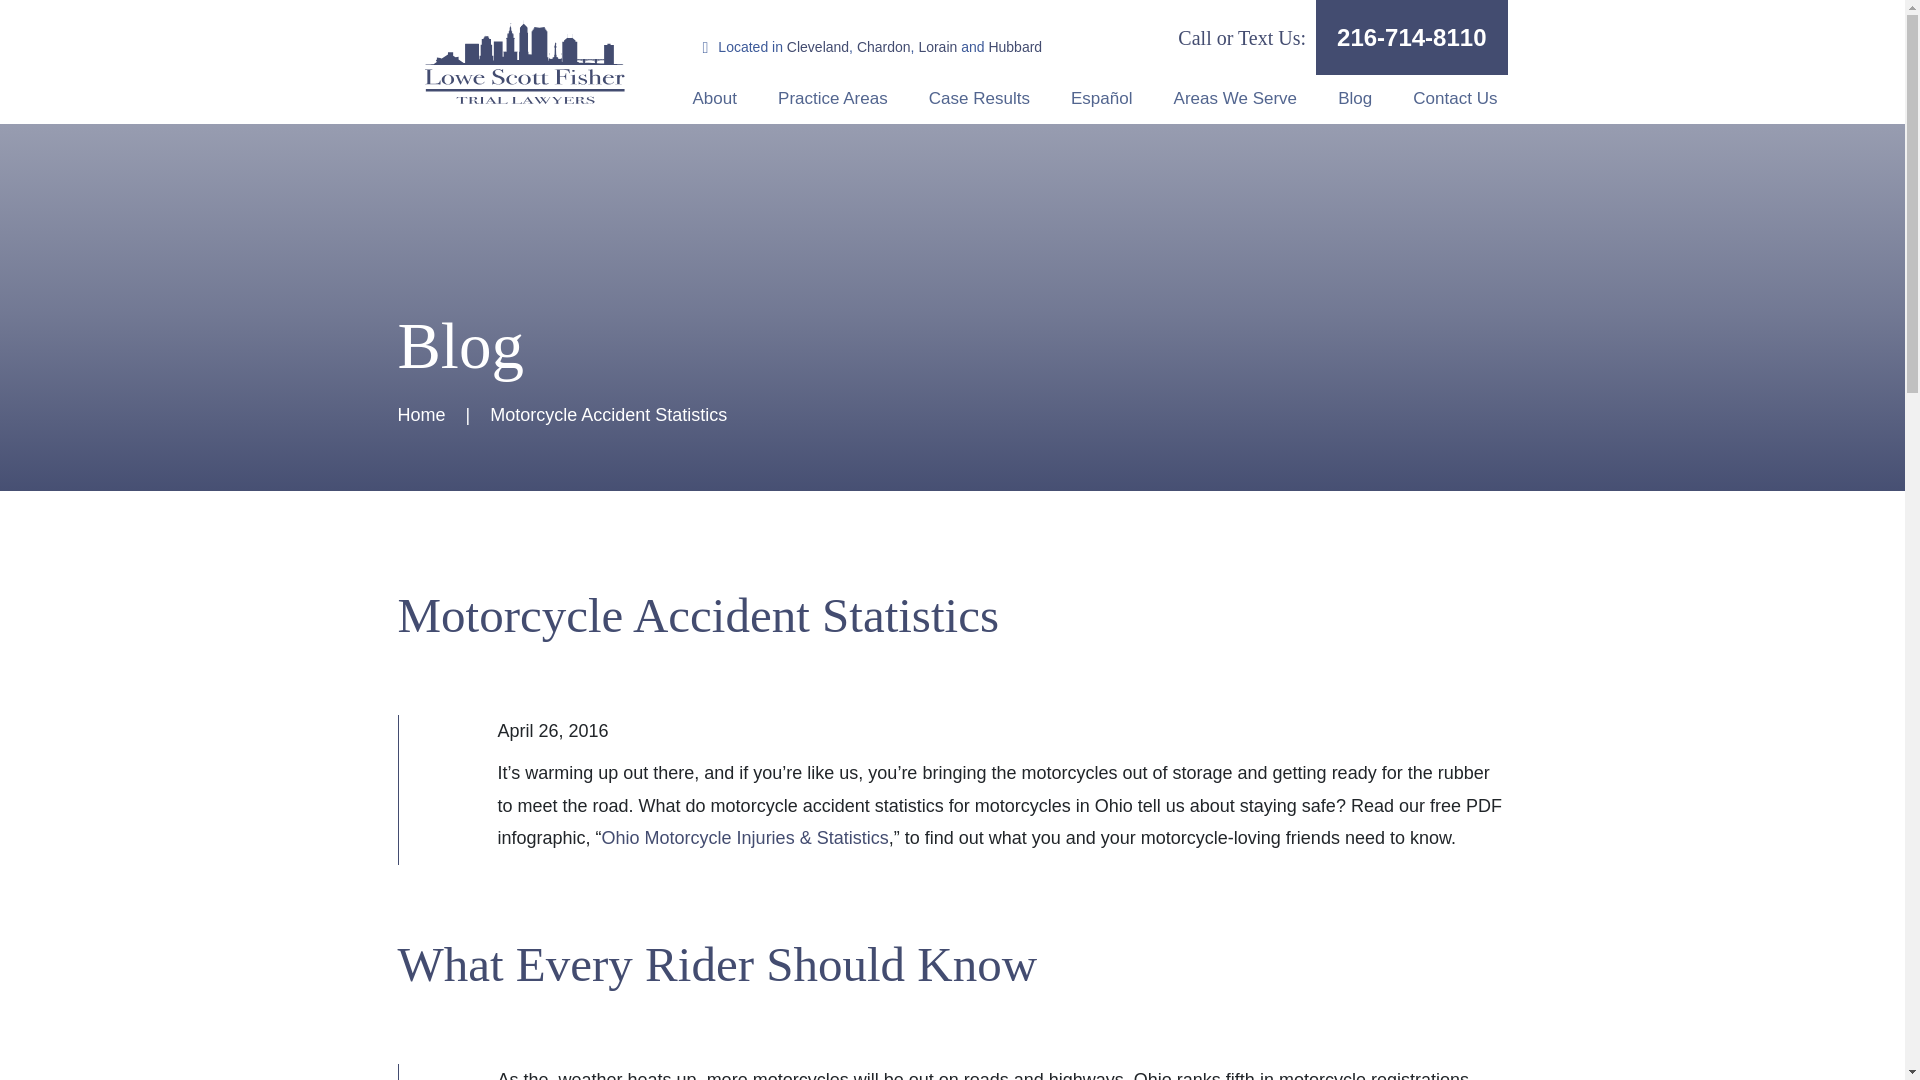 The width and height of the screenshot is (1920, 1080). Describe the element at coordinates (883, 46) in the screenshot. I see `Chardon Office` at that location.